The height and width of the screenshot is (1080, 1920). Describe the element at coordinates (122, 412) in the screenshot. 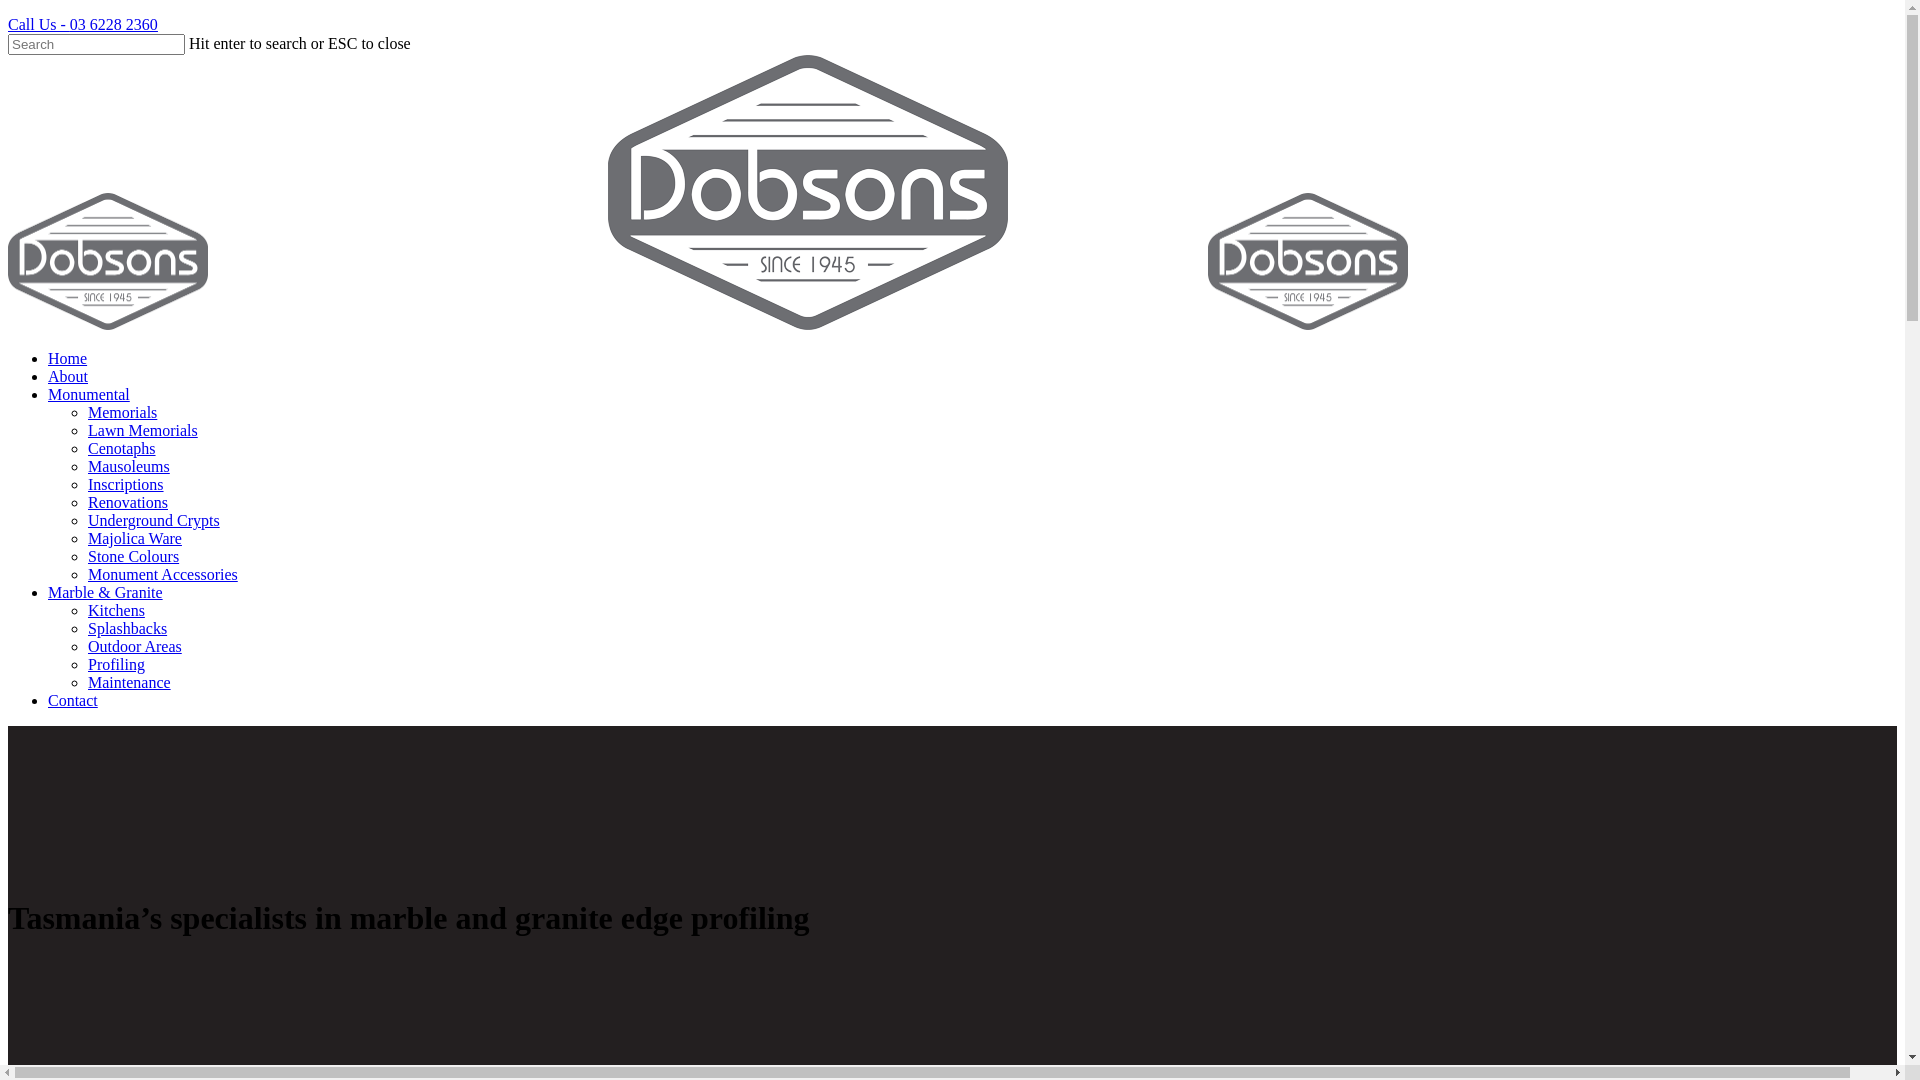

I see `Memorials` at that location.